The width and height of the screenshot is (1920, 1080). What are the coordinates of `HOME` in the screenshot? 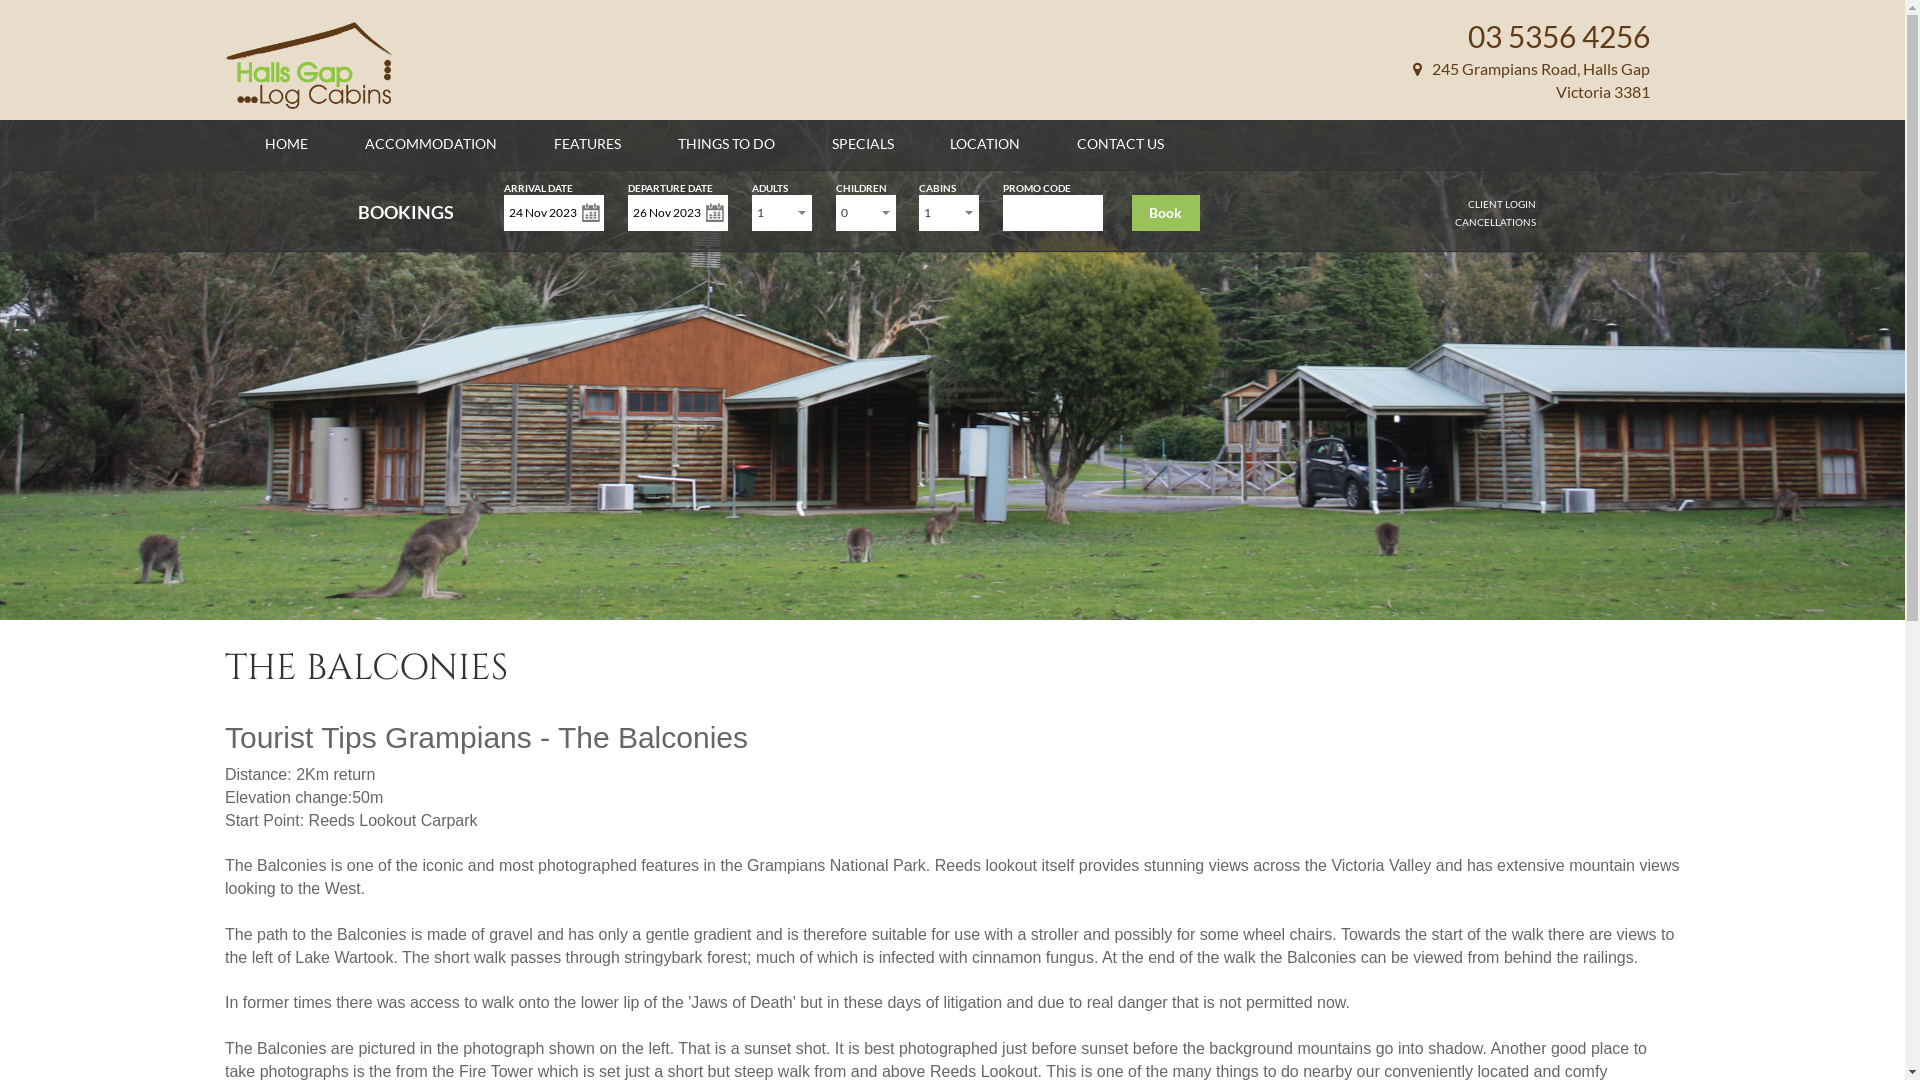 It's located at (286, 144).